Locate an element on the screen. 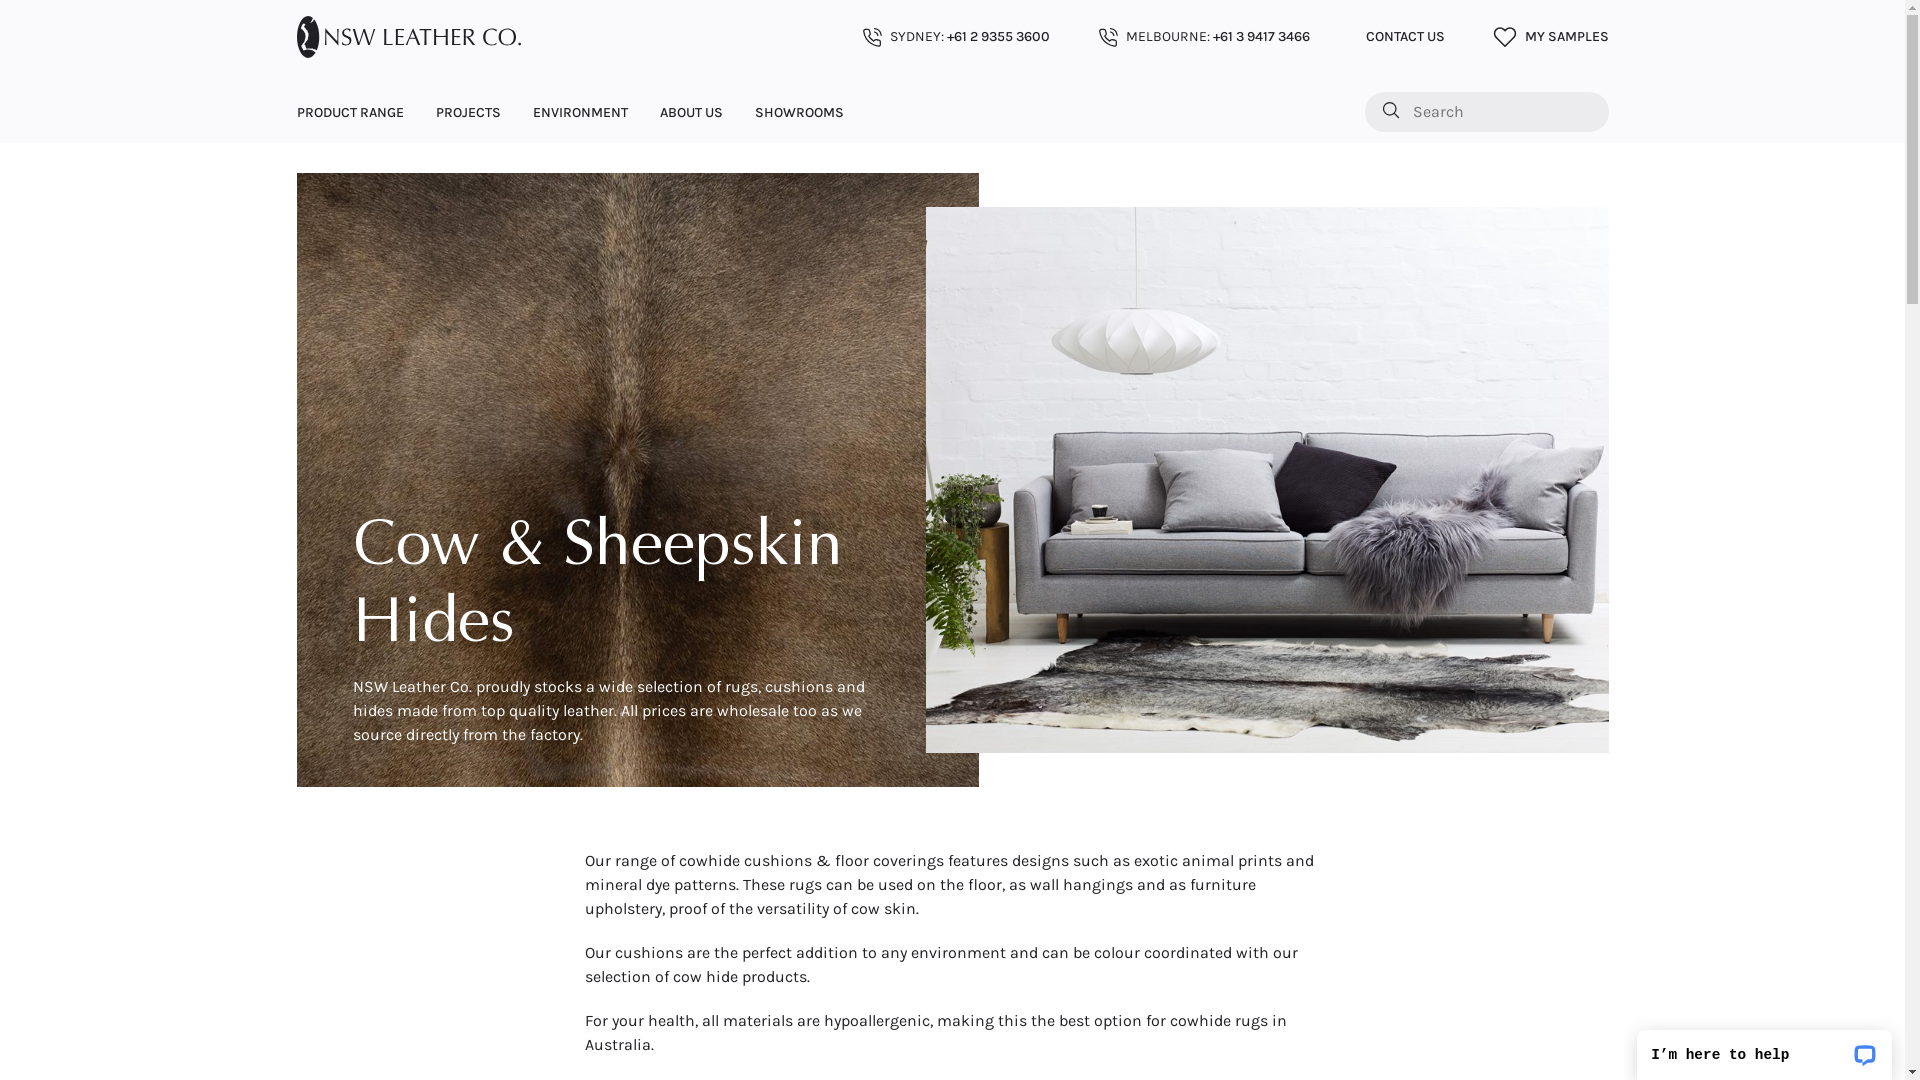 The height and width of the screenshot is (1080, 1920). CONTACT US is located at coordinates (1402, 36).